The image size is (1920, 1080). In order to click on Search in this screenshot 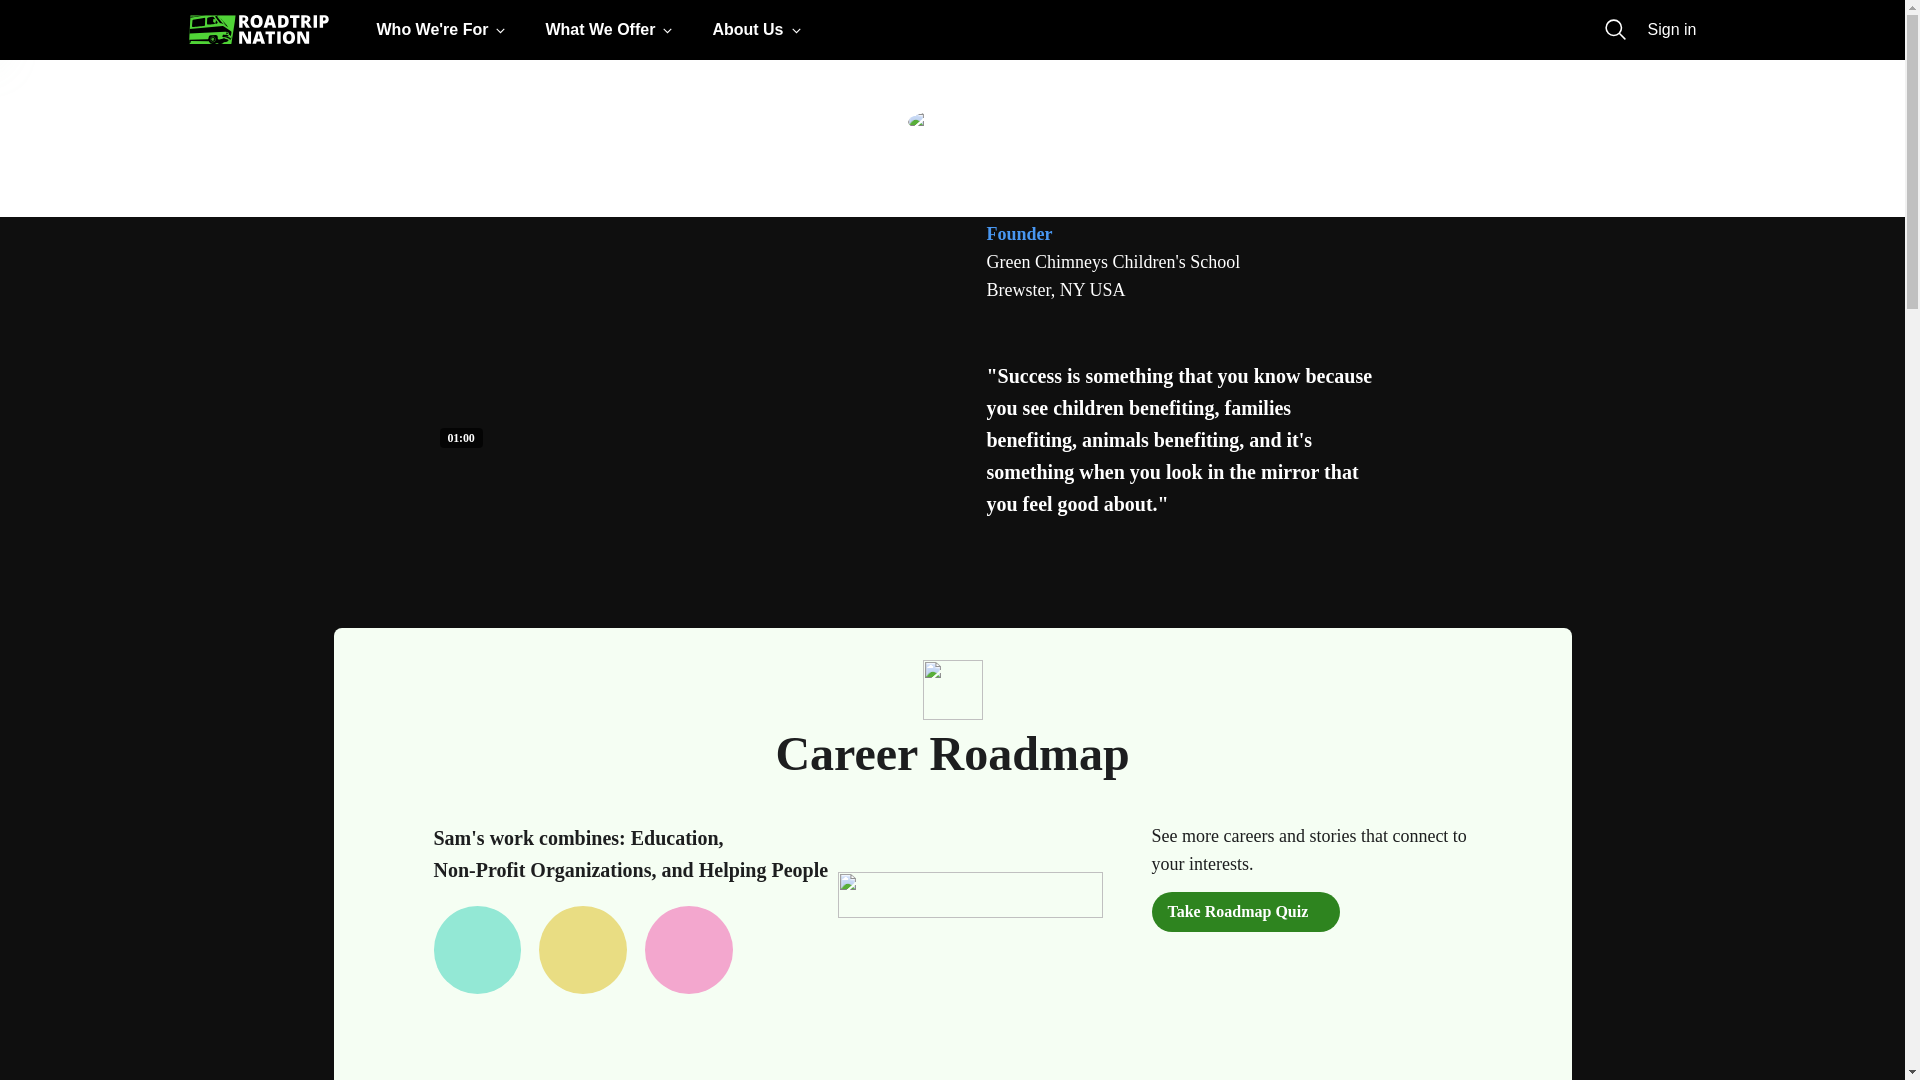, I will do `click(1616, 30)`.